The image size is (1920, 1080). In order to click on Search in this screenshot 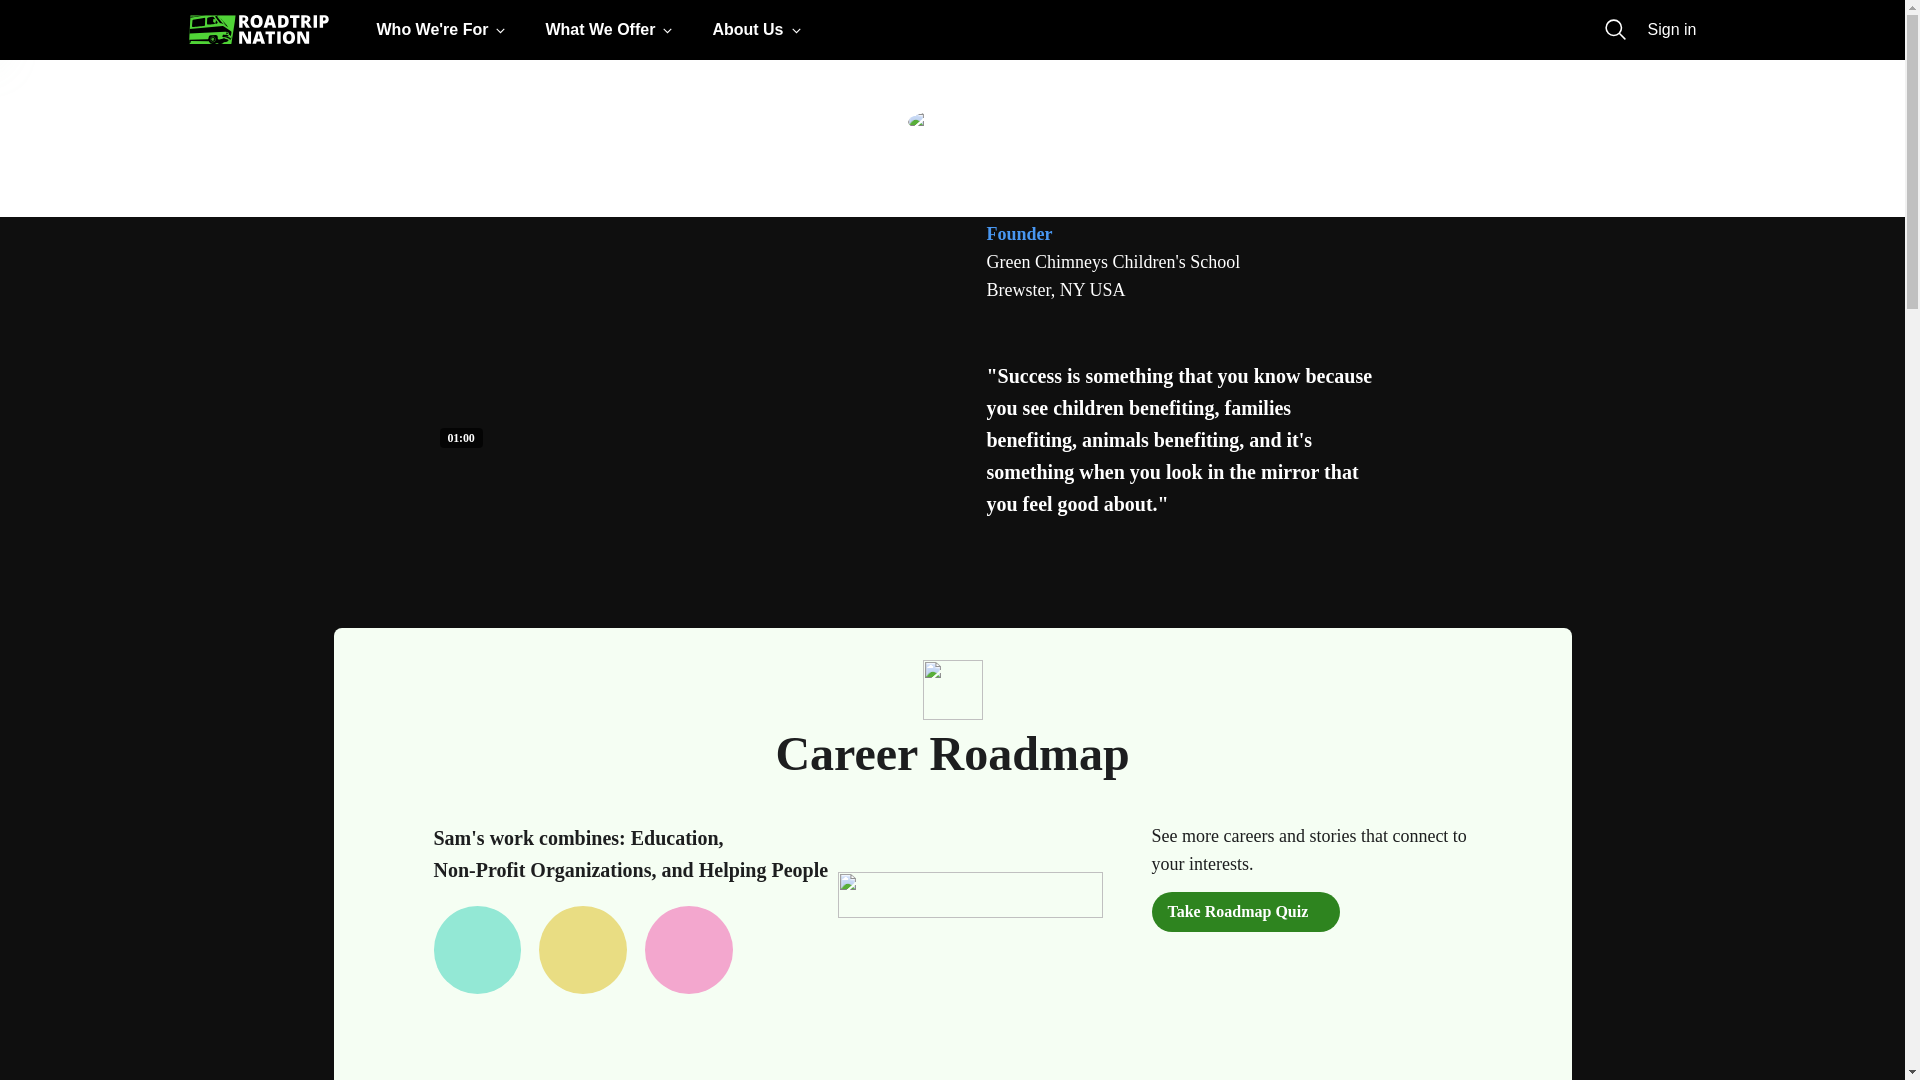, I will do `click(1616, 30)`.